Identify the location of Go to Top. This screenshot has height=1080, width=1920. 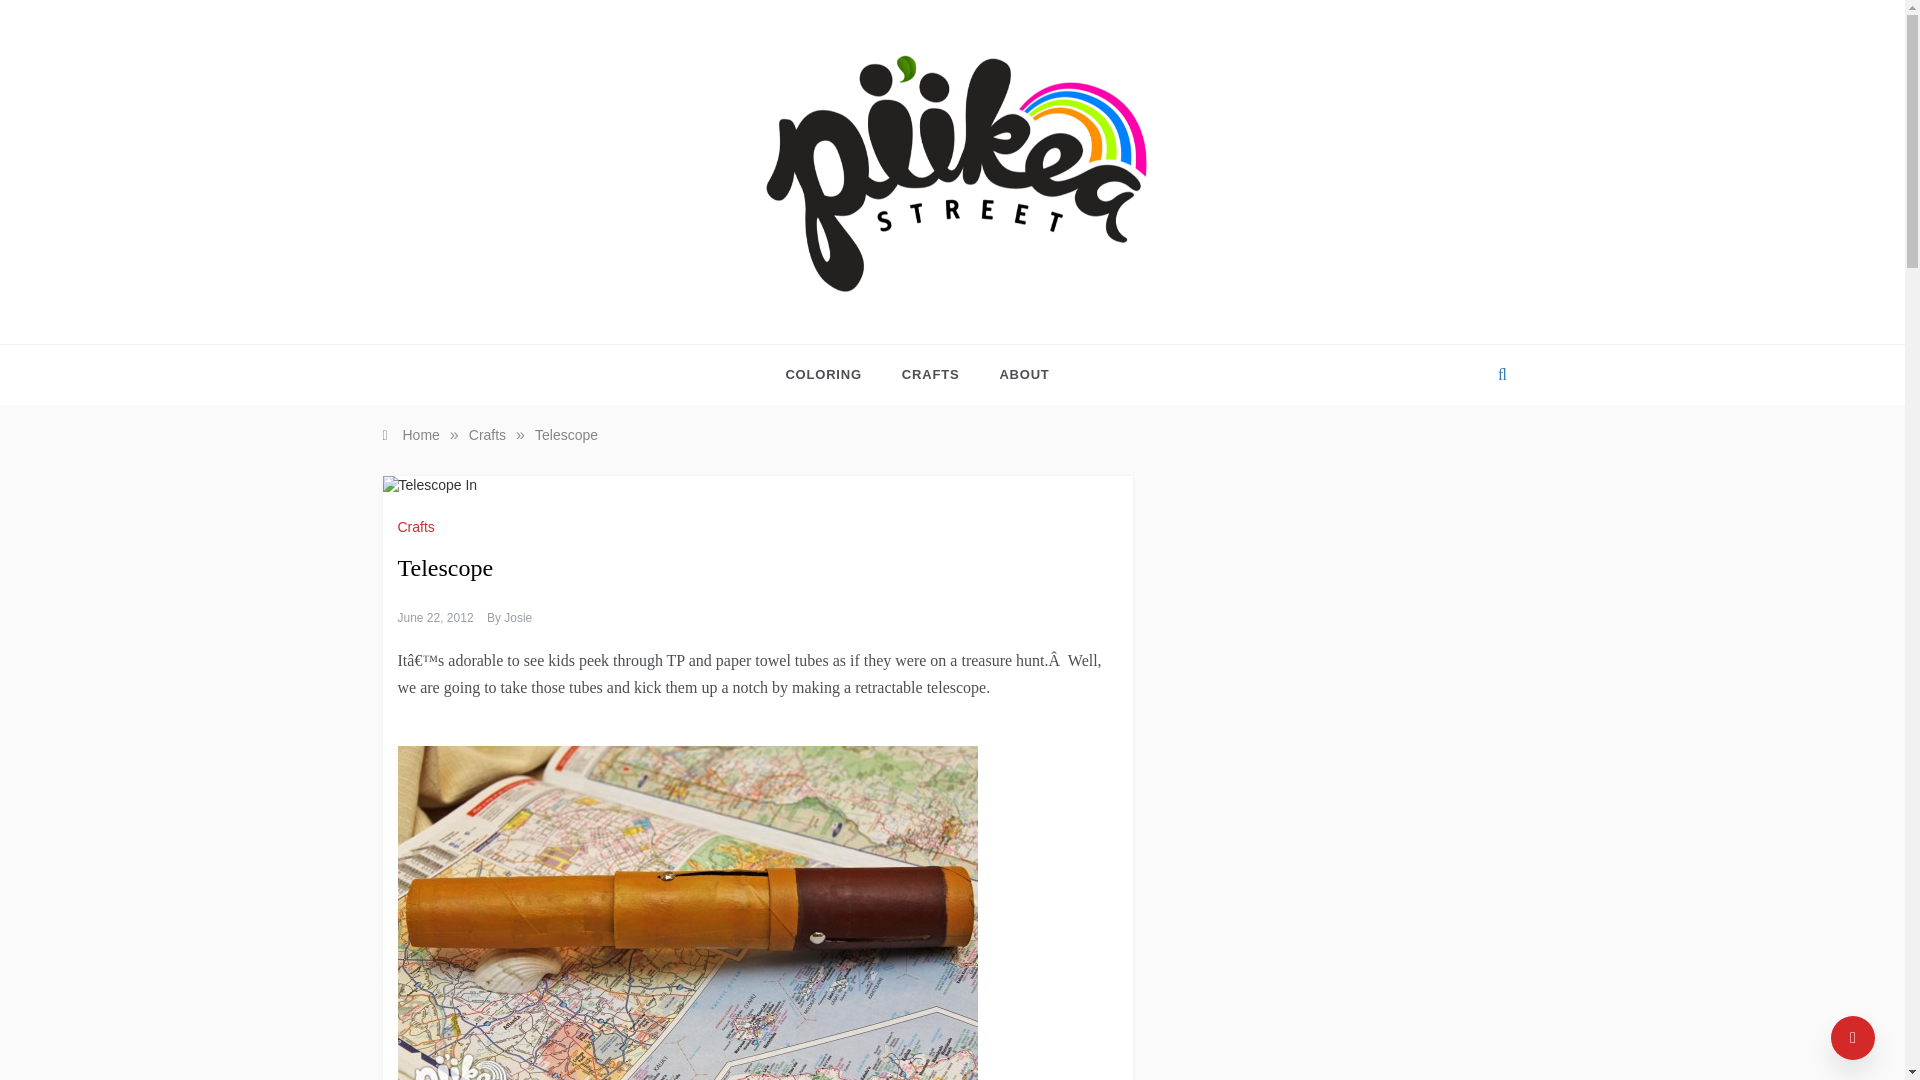
(1853, 1038).